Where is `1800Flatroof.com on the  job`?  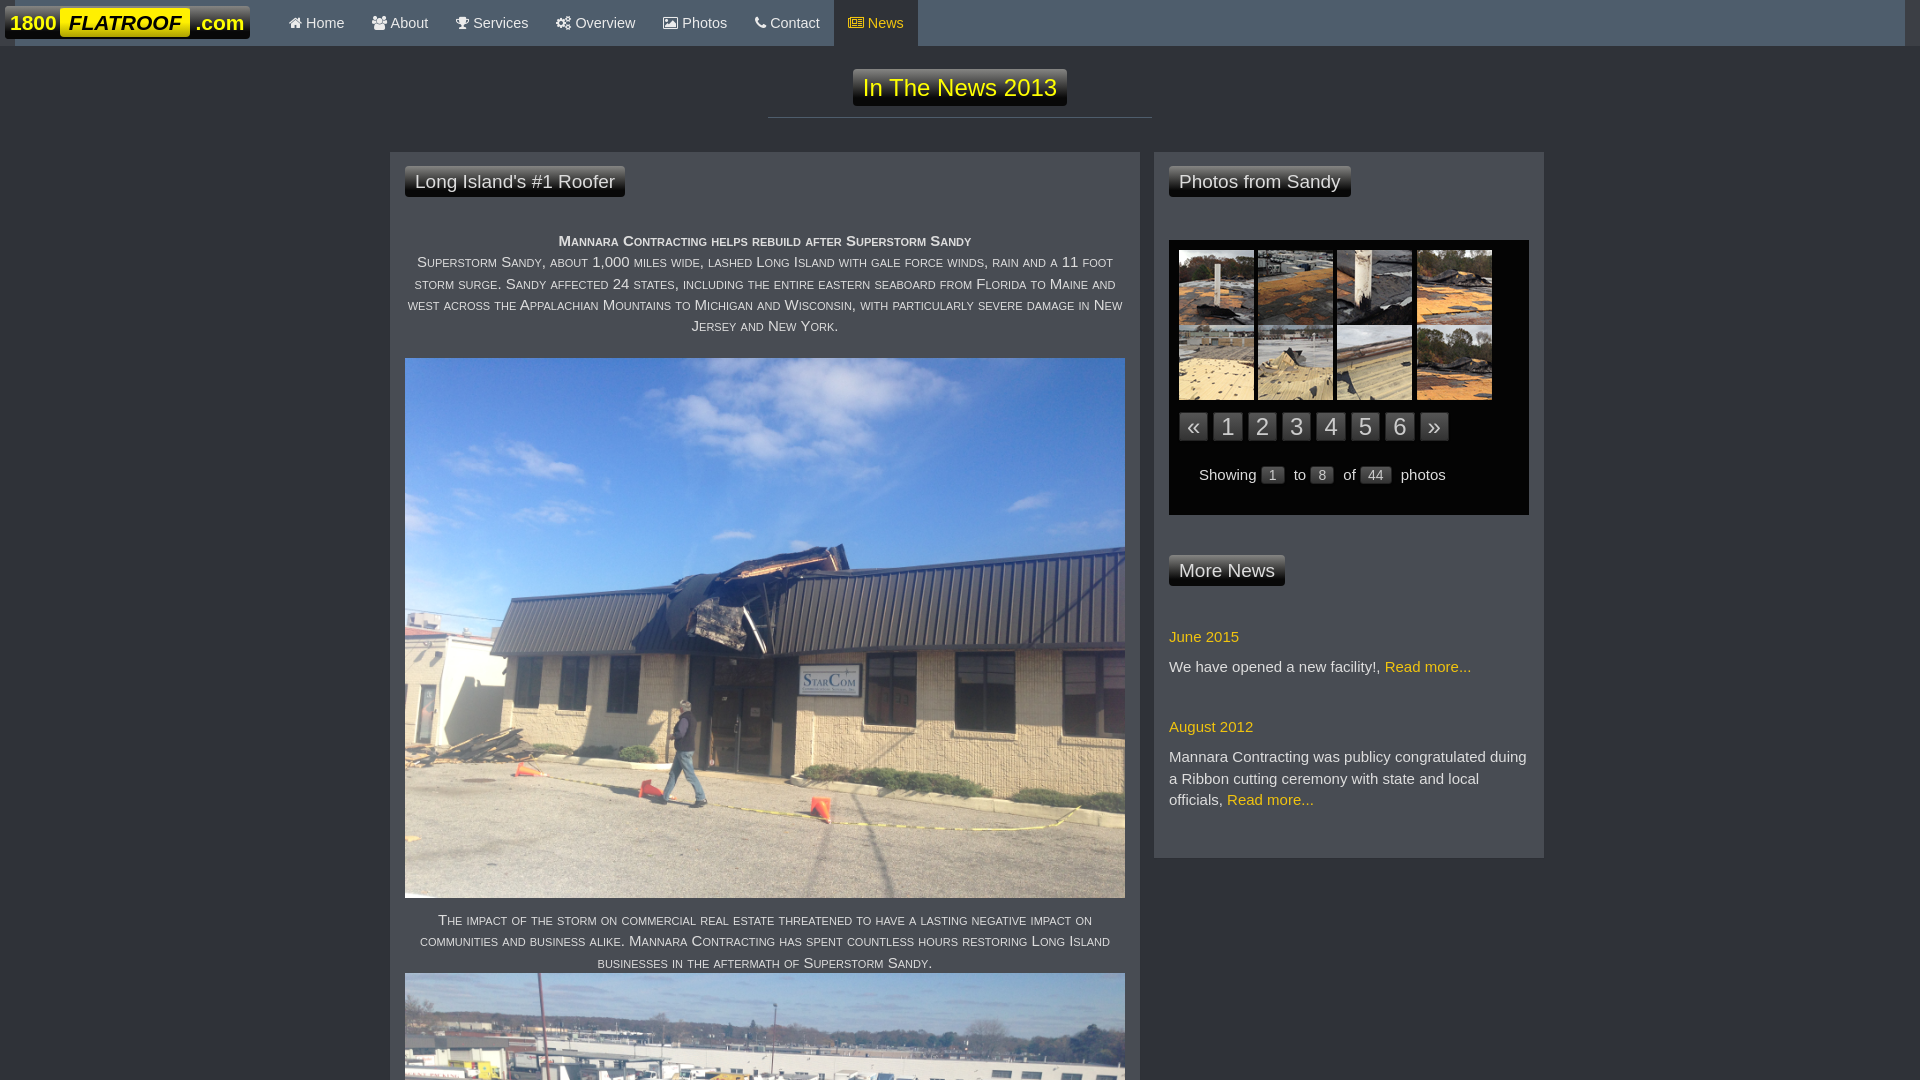 1800Flatroof.com on the  job is located at coordinates (1454, 360).